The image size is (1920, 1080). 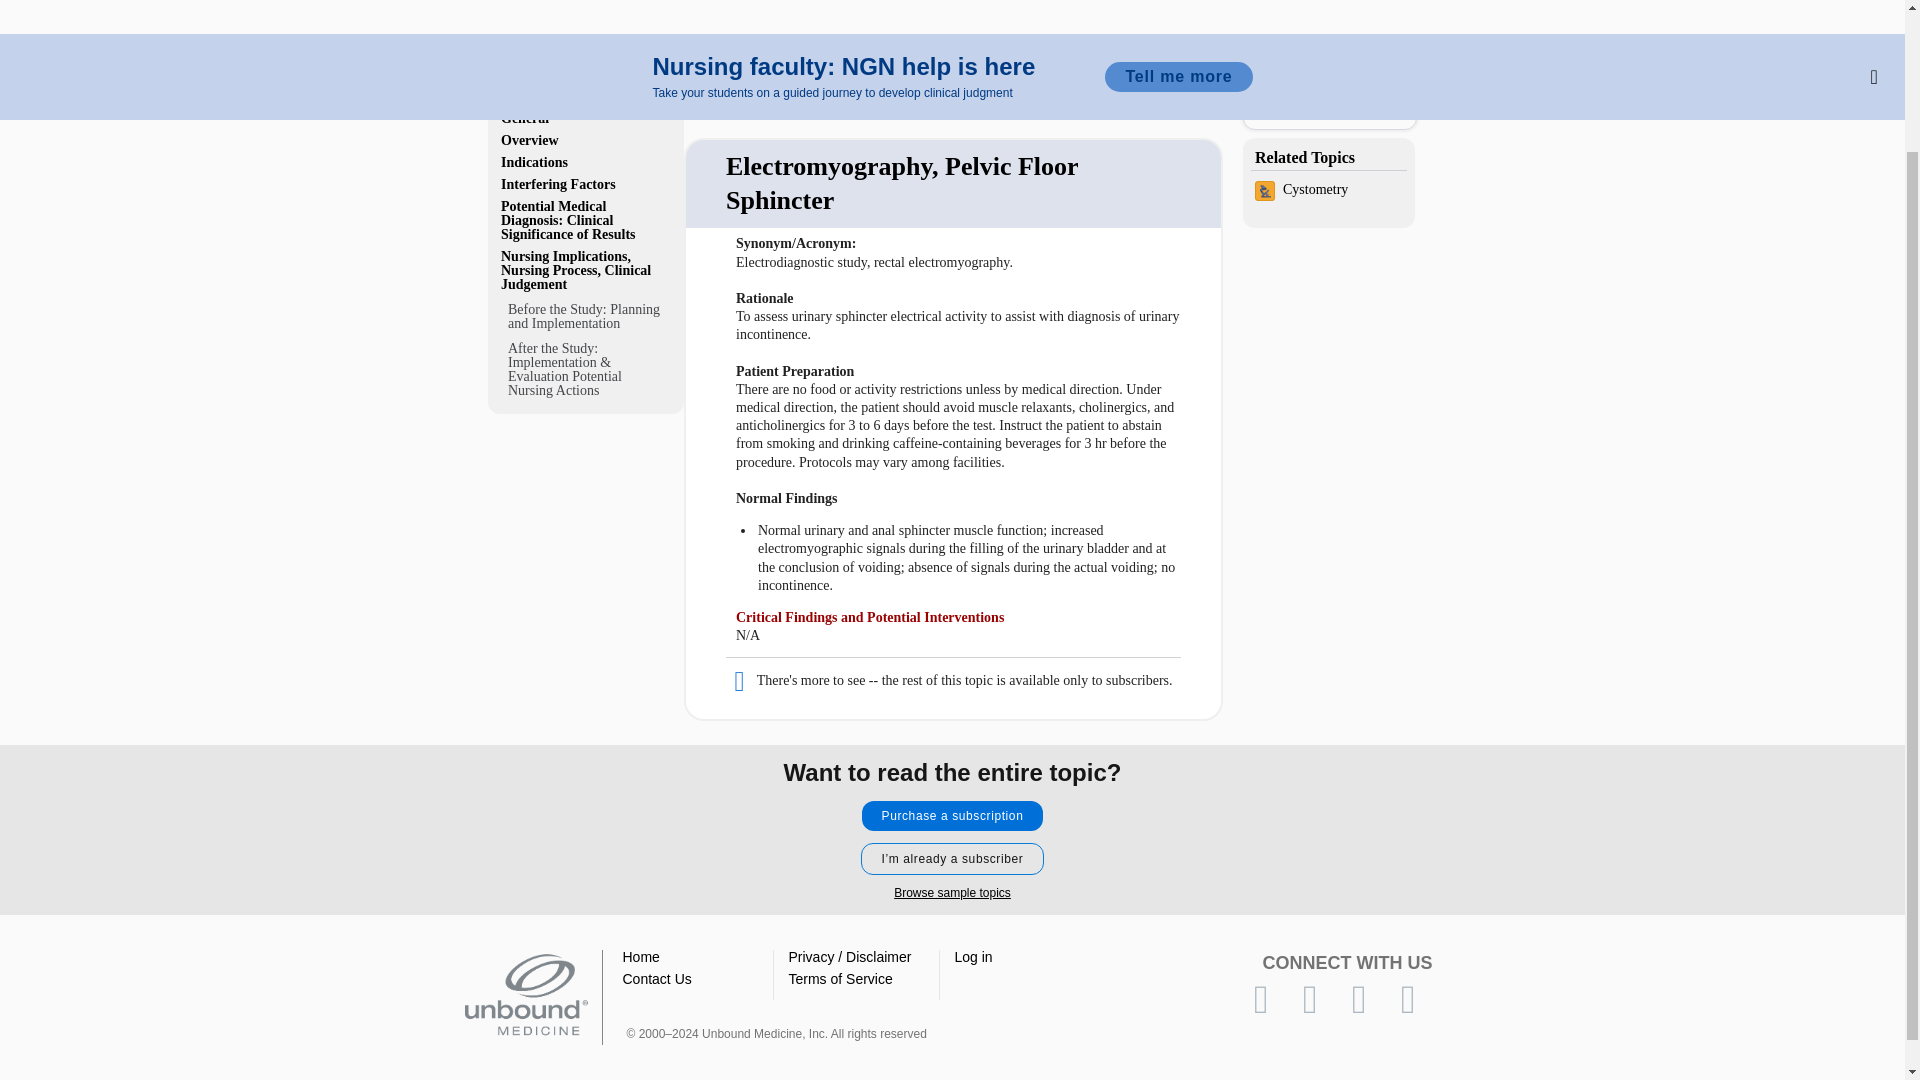 What do you see at coordinates (585, 140) in the screenshot?
I see `Overview` at bounding box center [585, 140].